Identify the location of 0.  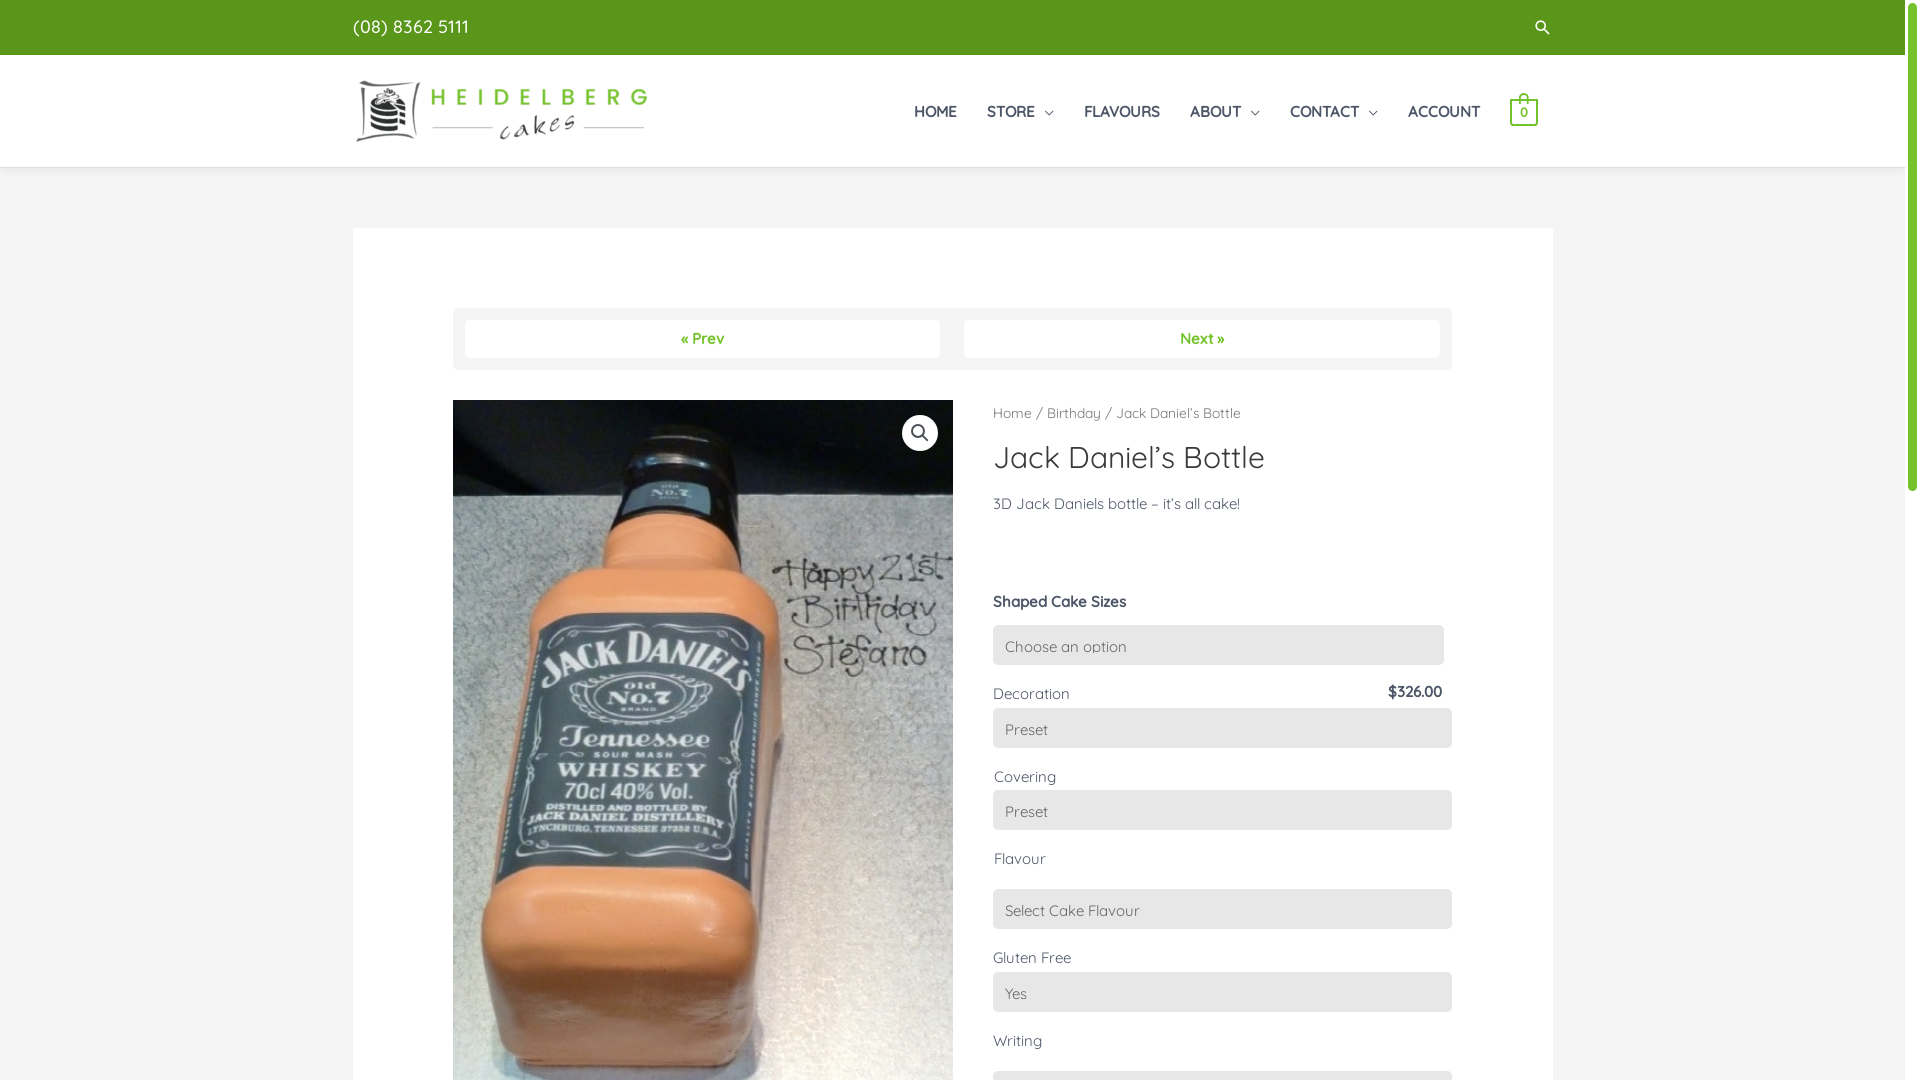
(1524, 112).